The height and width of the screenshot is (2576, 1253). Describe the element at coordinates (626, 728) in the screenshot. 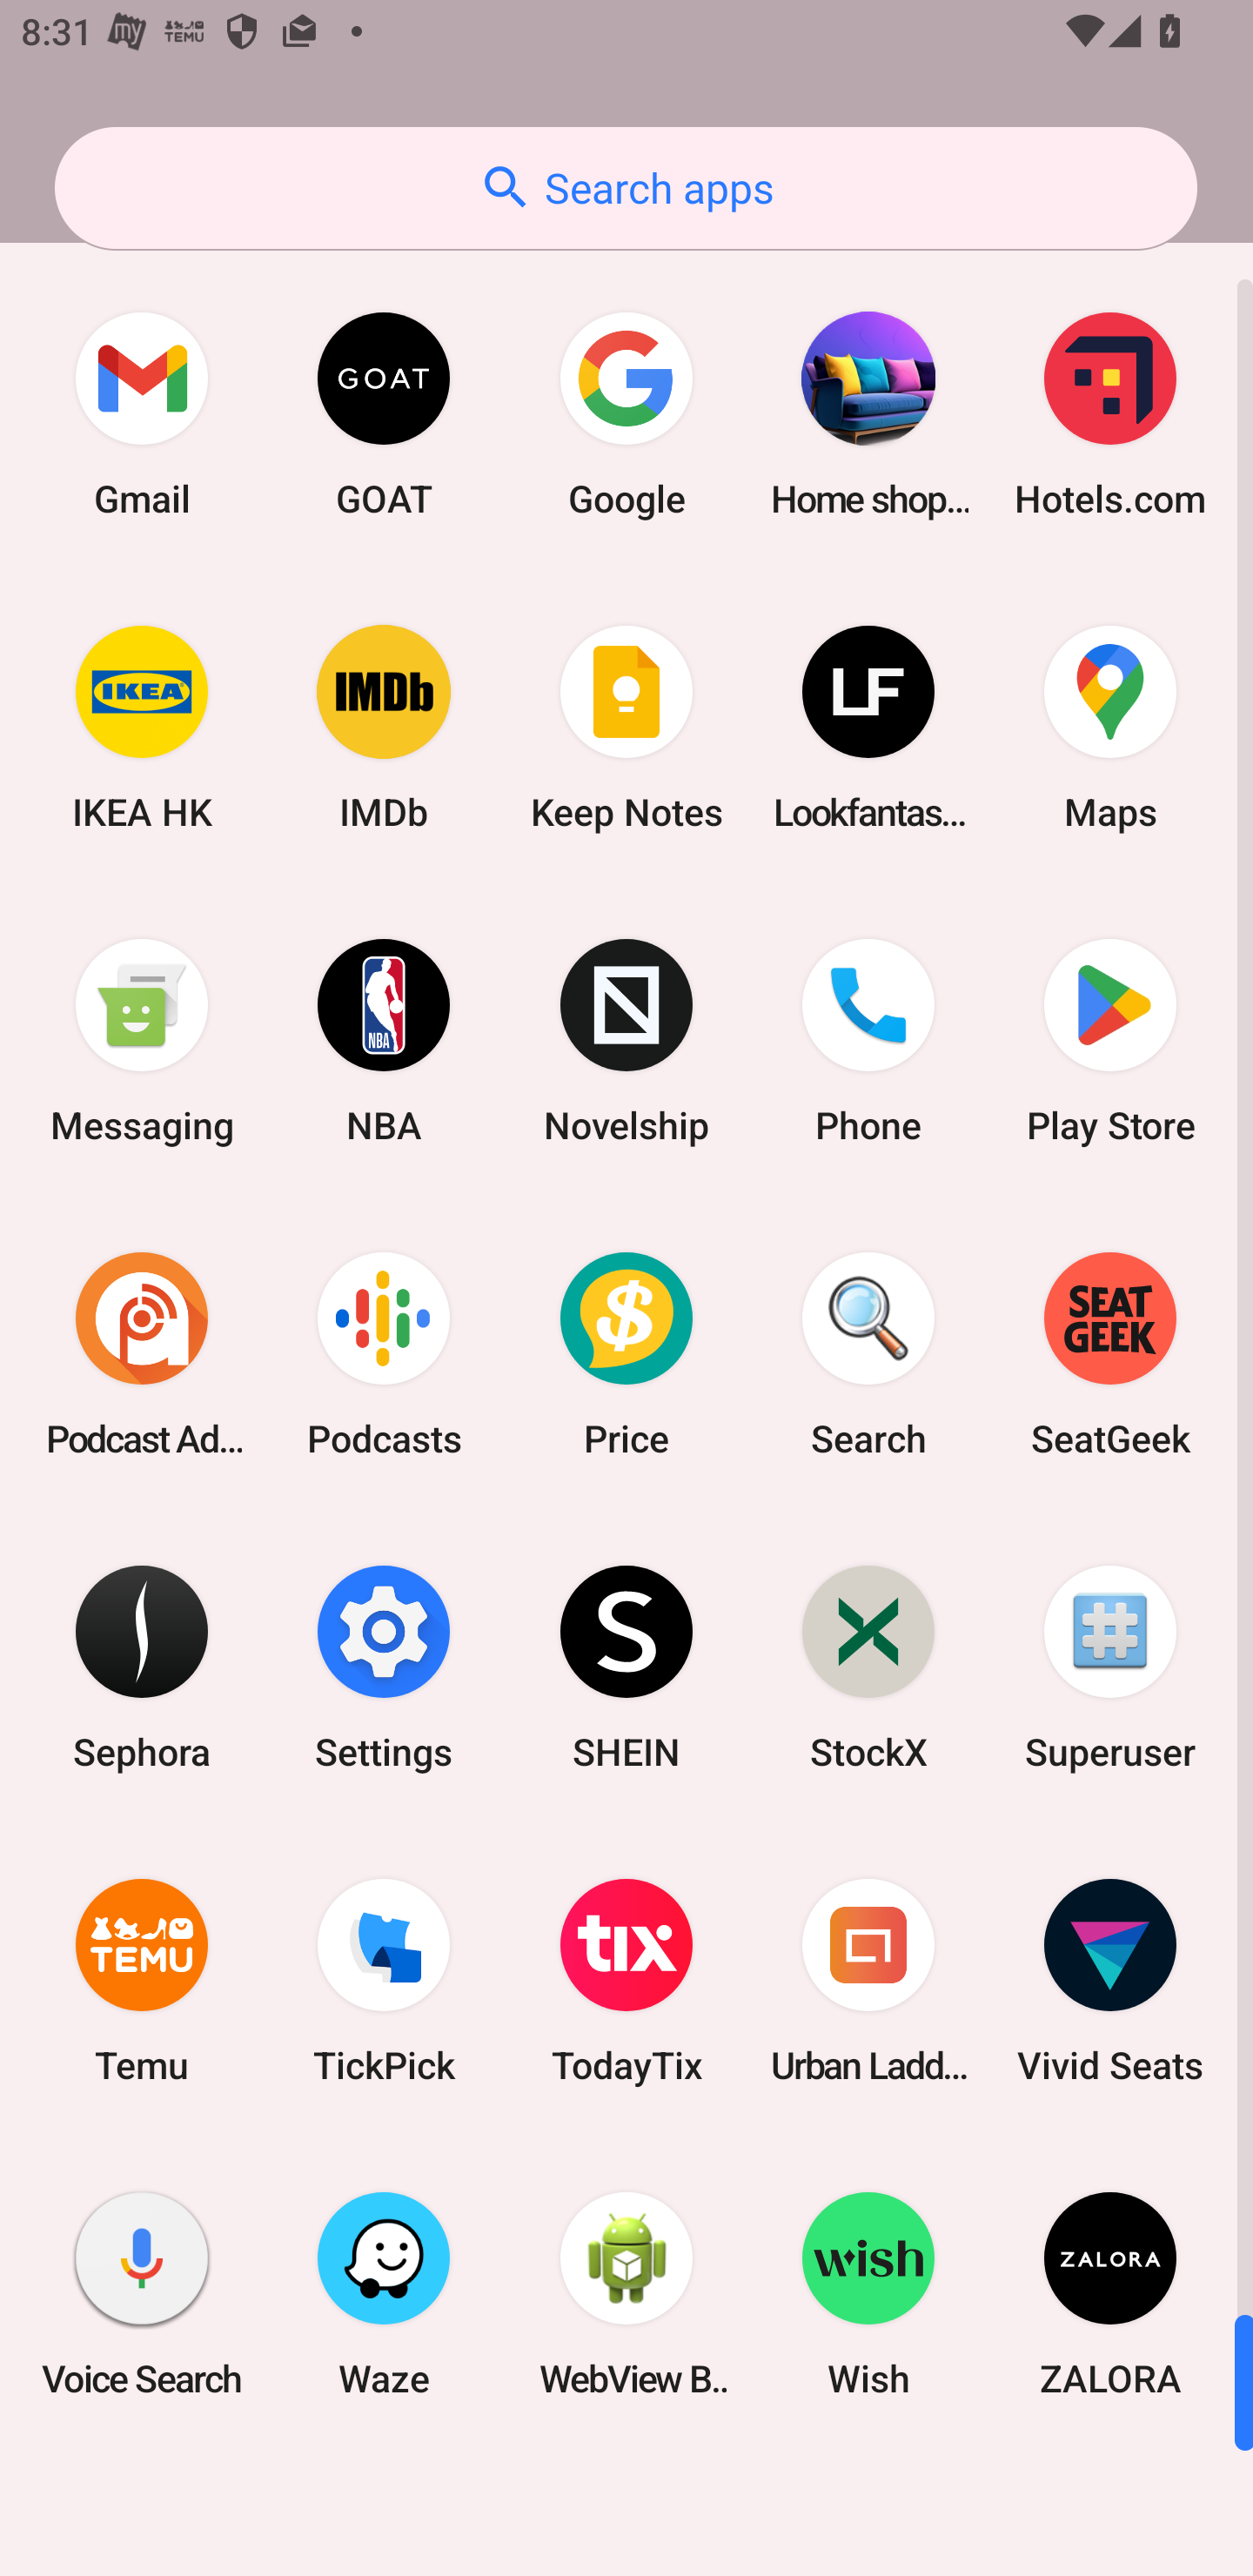

I see `Keep Notes` at that location.